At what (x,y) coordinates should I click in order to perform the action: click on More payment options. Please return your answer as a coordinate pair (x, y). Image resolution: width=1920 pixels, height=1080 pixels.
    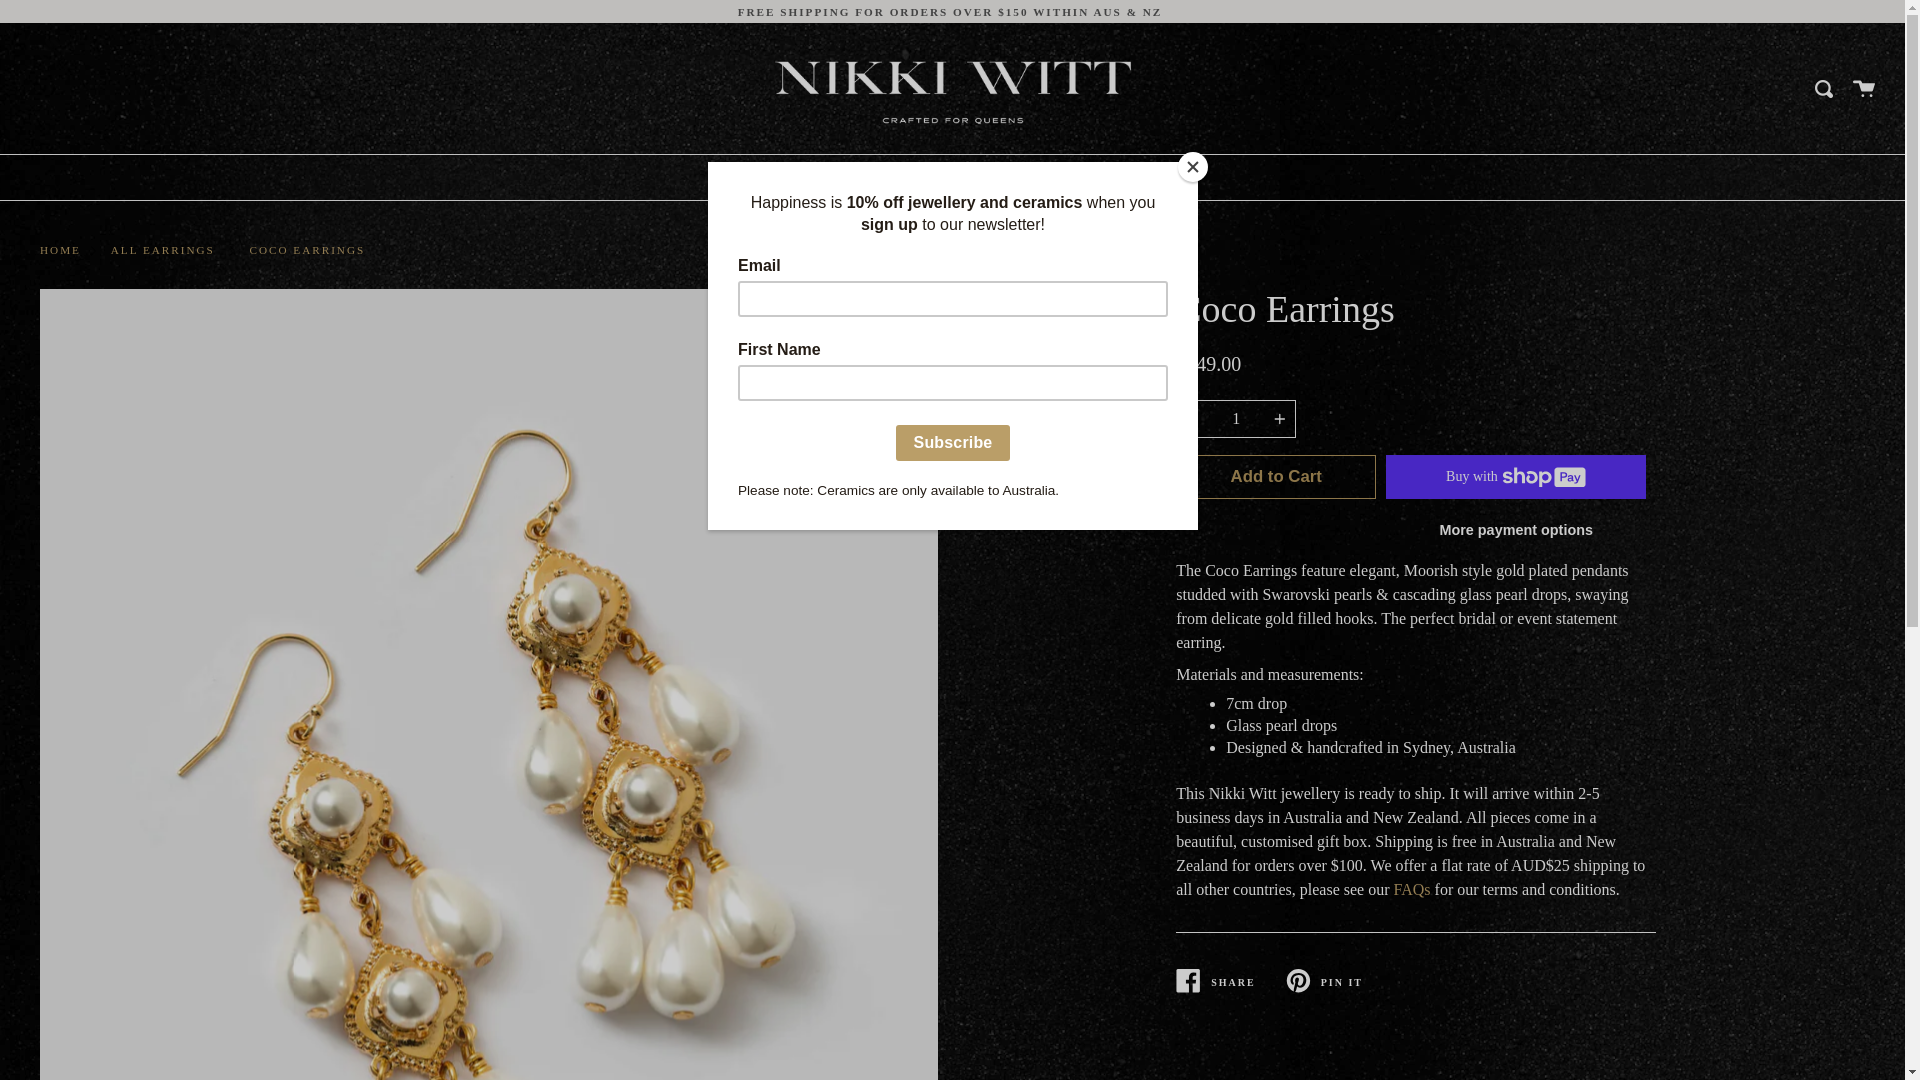
    Looking at the image, I should click on (1516, 531).